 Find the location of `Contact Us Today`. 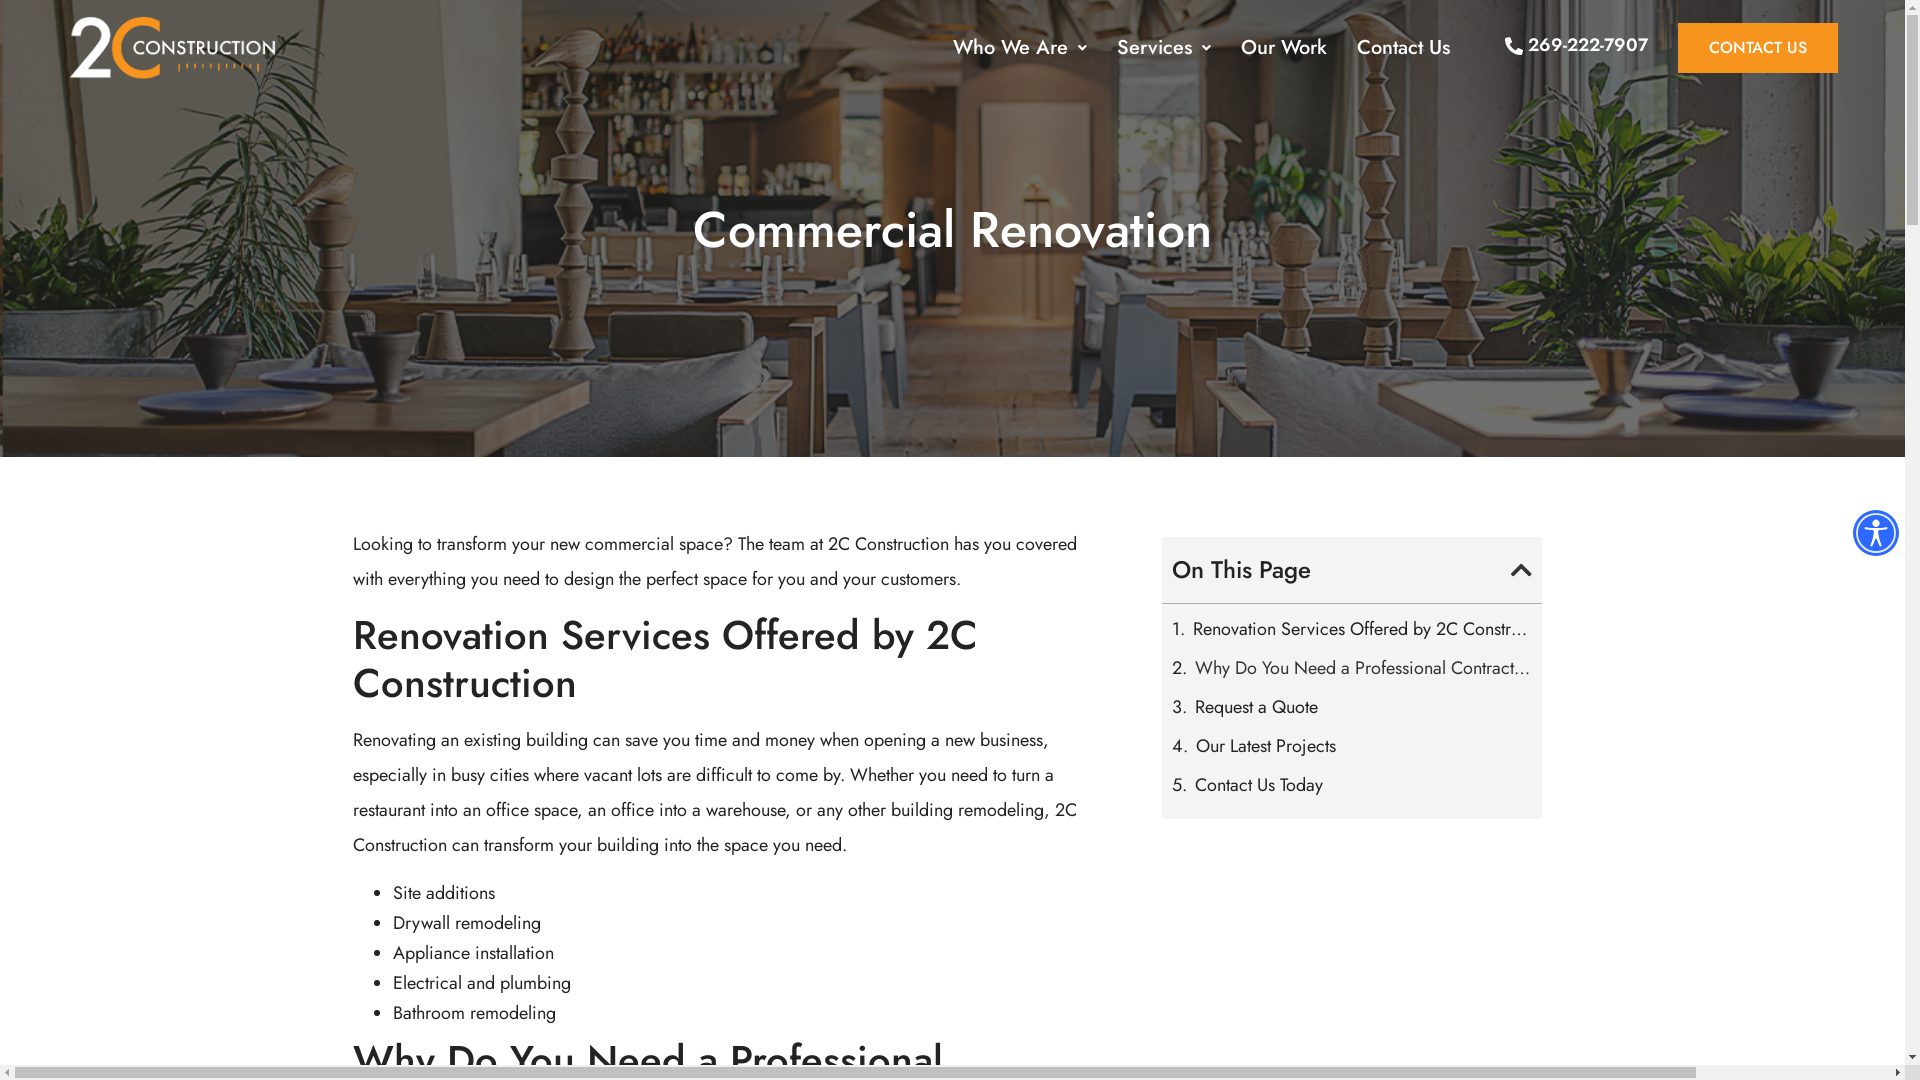

Contact Us Today is located at coordinates (1259, 784).